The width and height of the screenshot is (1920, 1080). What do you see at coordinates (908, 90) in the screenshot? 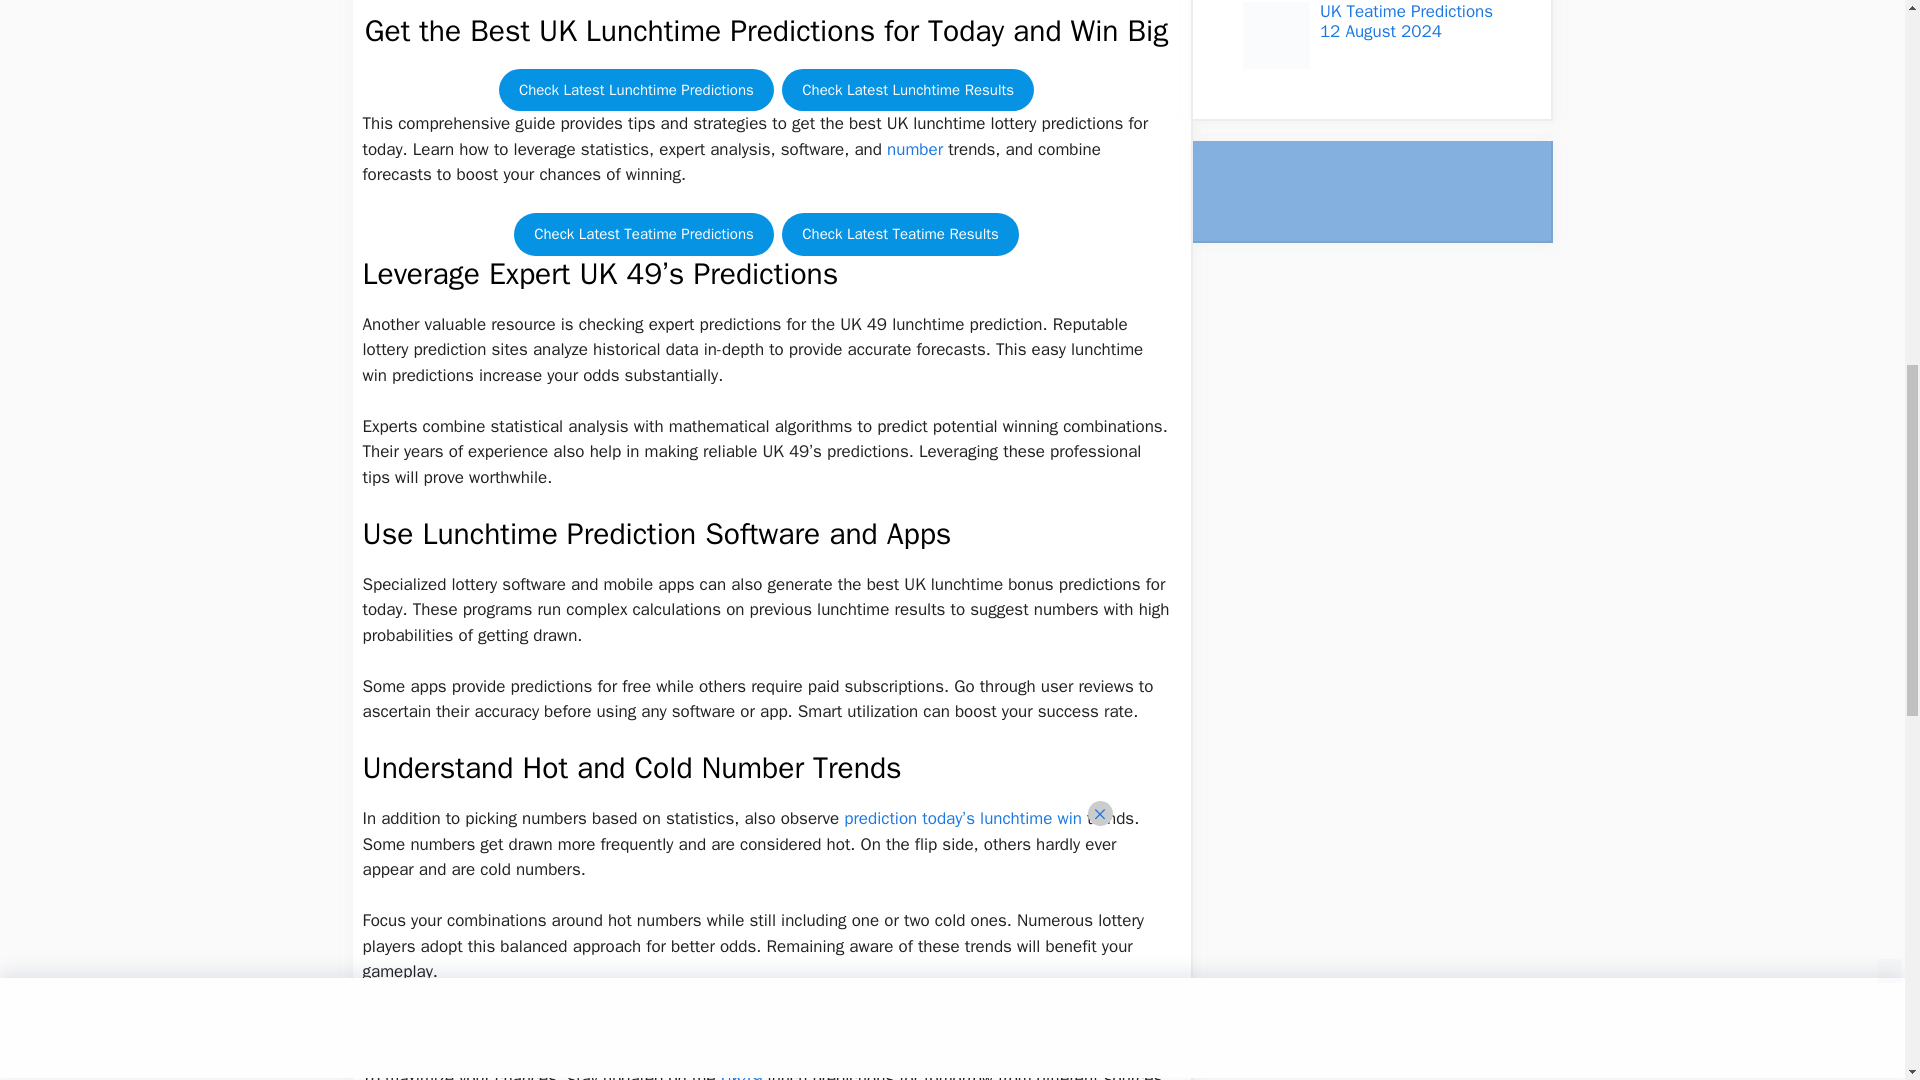
I see `Check Latest Lunchtime Results` at bounding box center [908, 90].